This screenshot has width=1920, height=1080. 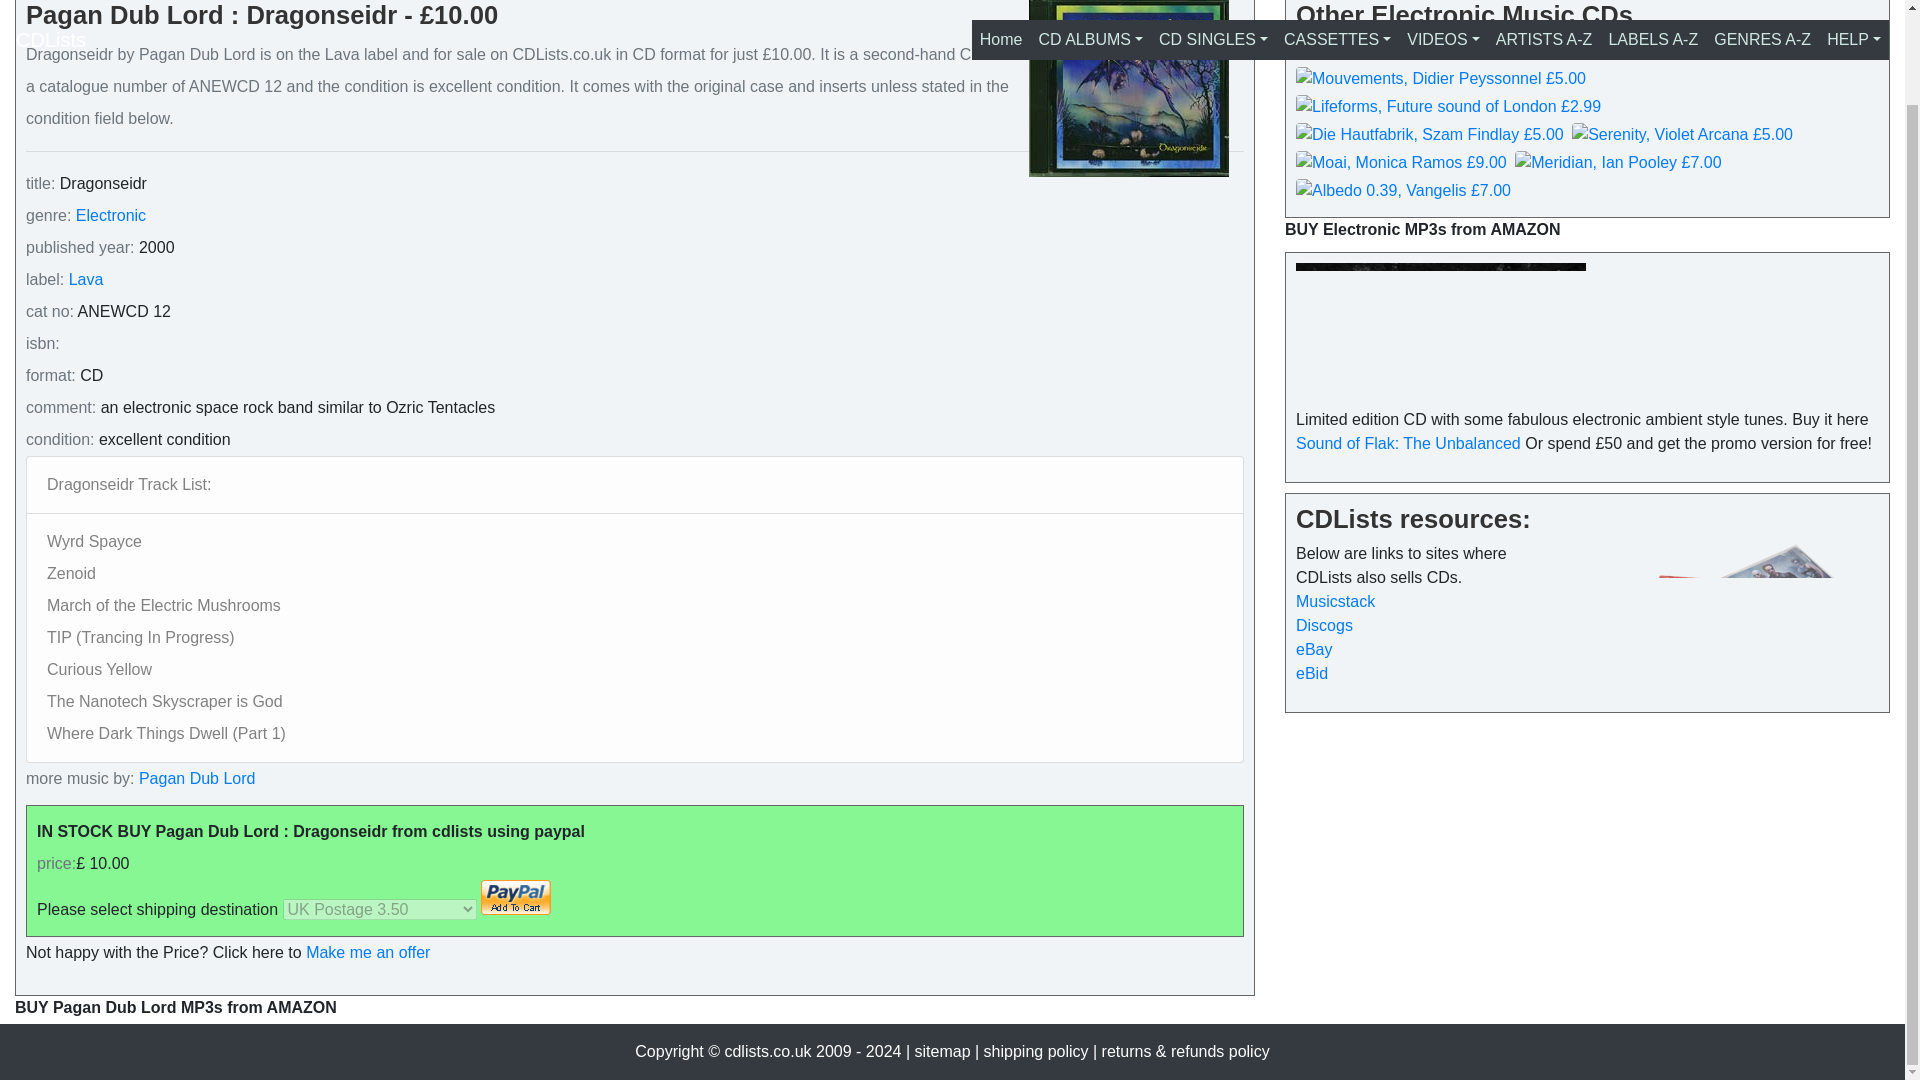 What do you see at coordinates (110, 215) in the screenshot?
I see `more music from the Electronic genre` at bounding box center [110, 215].